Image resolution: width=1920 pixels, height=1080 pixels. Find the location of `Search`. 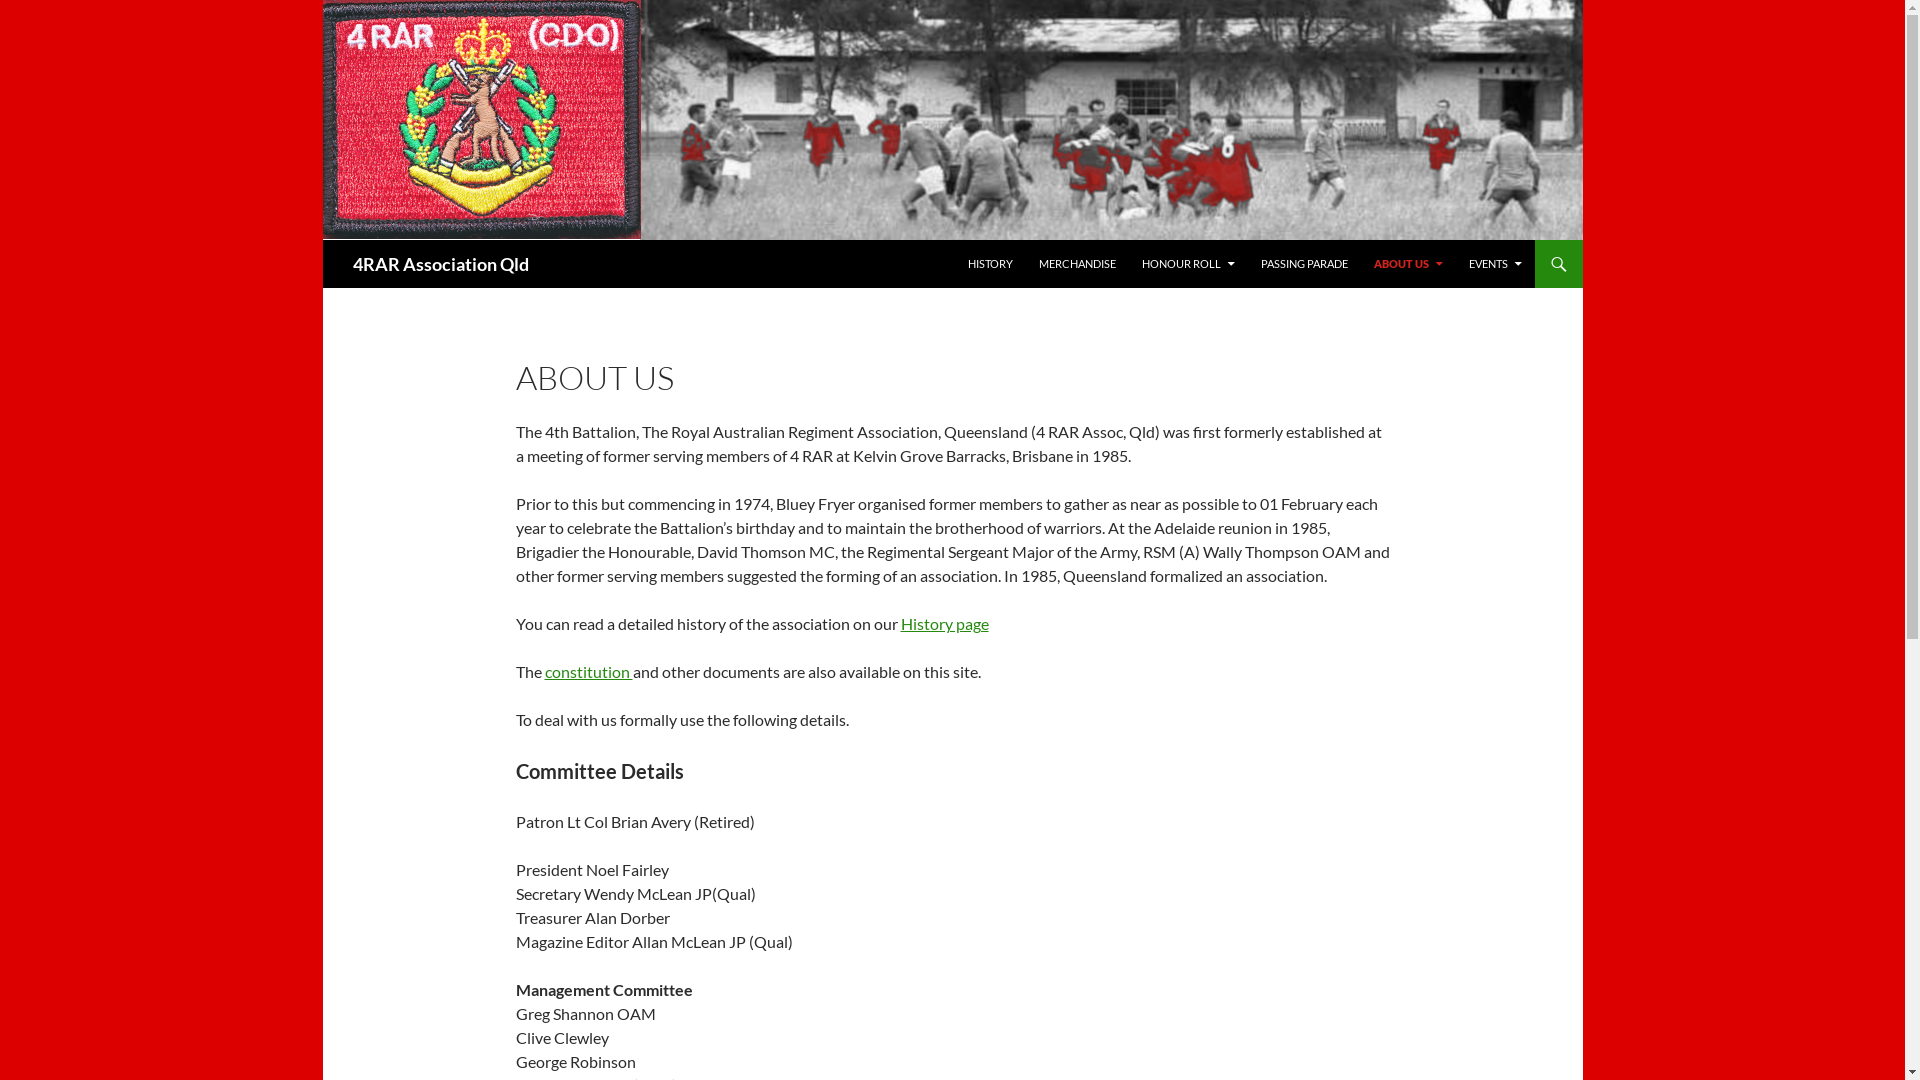

Search is located at coordinates (326, 240).